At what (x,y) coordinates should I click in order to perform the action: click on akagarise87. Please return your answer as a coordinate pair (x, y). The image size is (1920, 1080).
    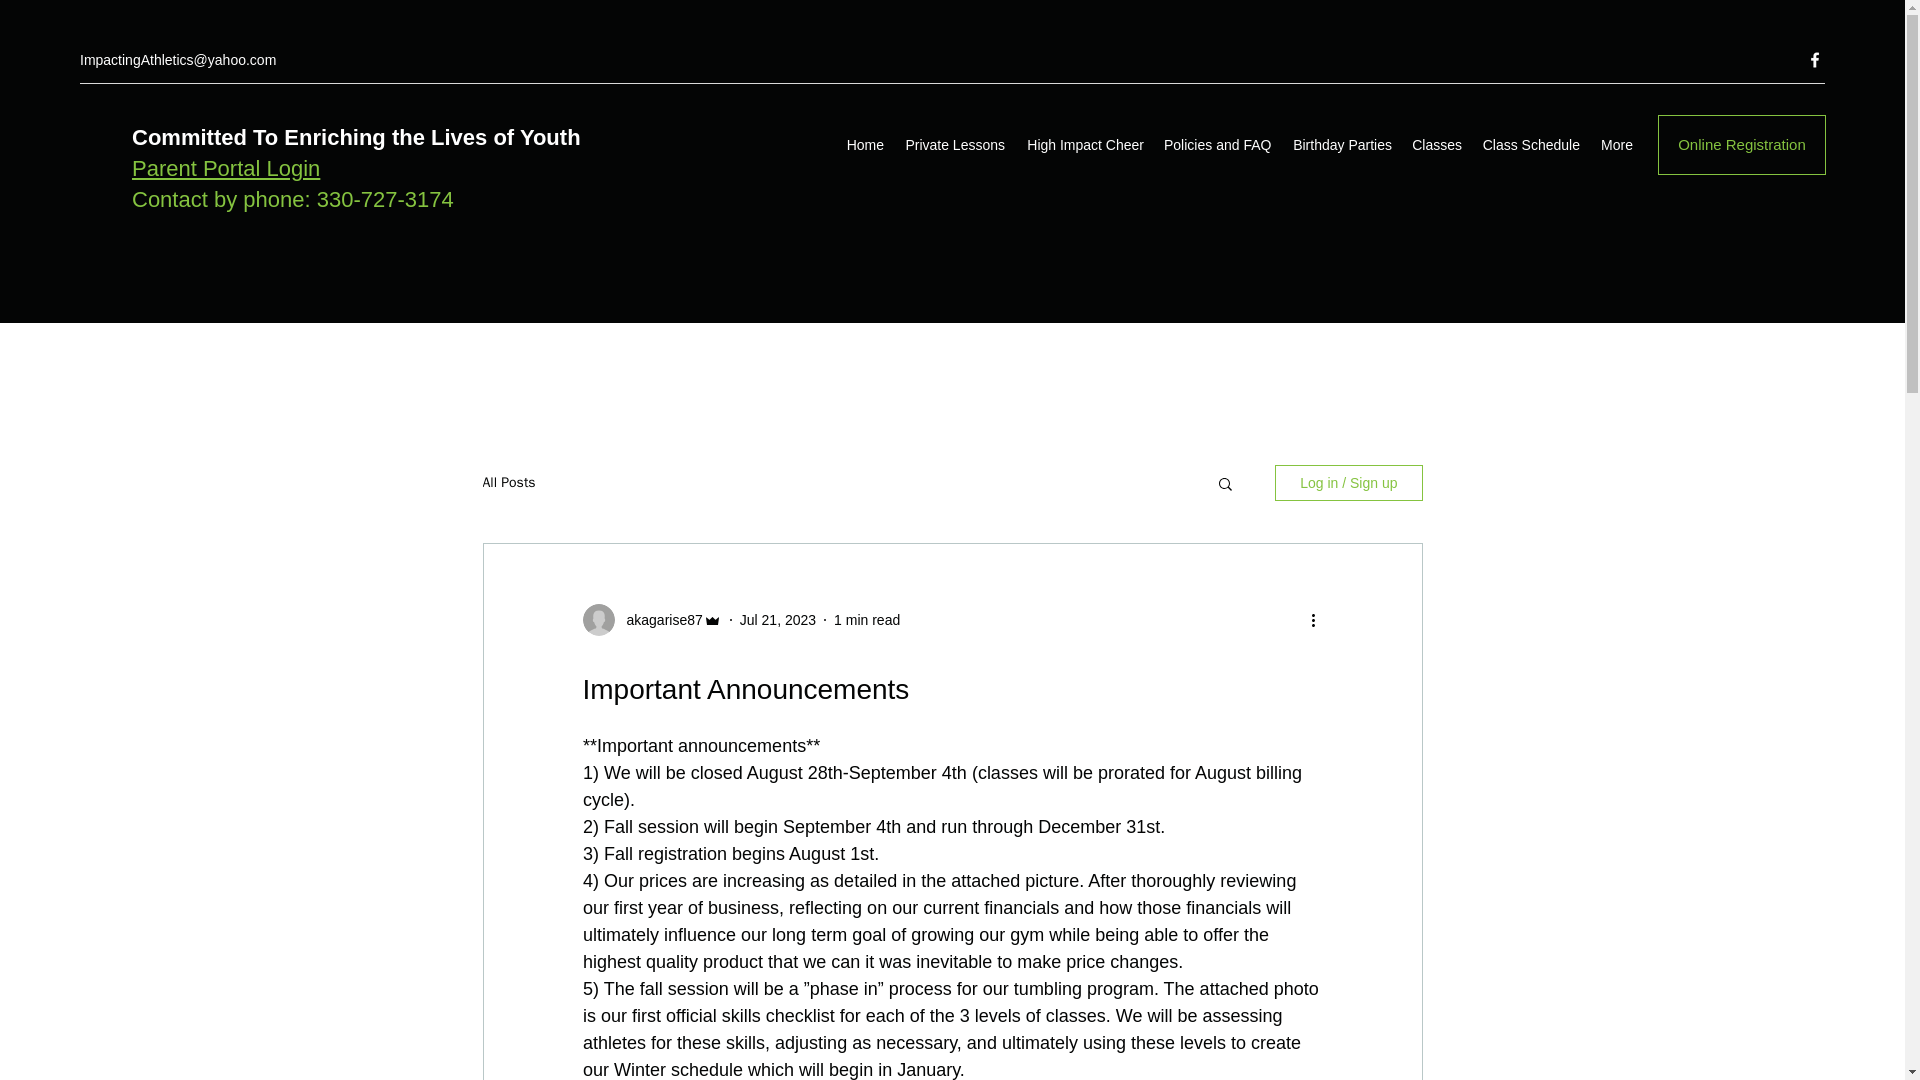
    Looking at the image, I should click on (658, 620).